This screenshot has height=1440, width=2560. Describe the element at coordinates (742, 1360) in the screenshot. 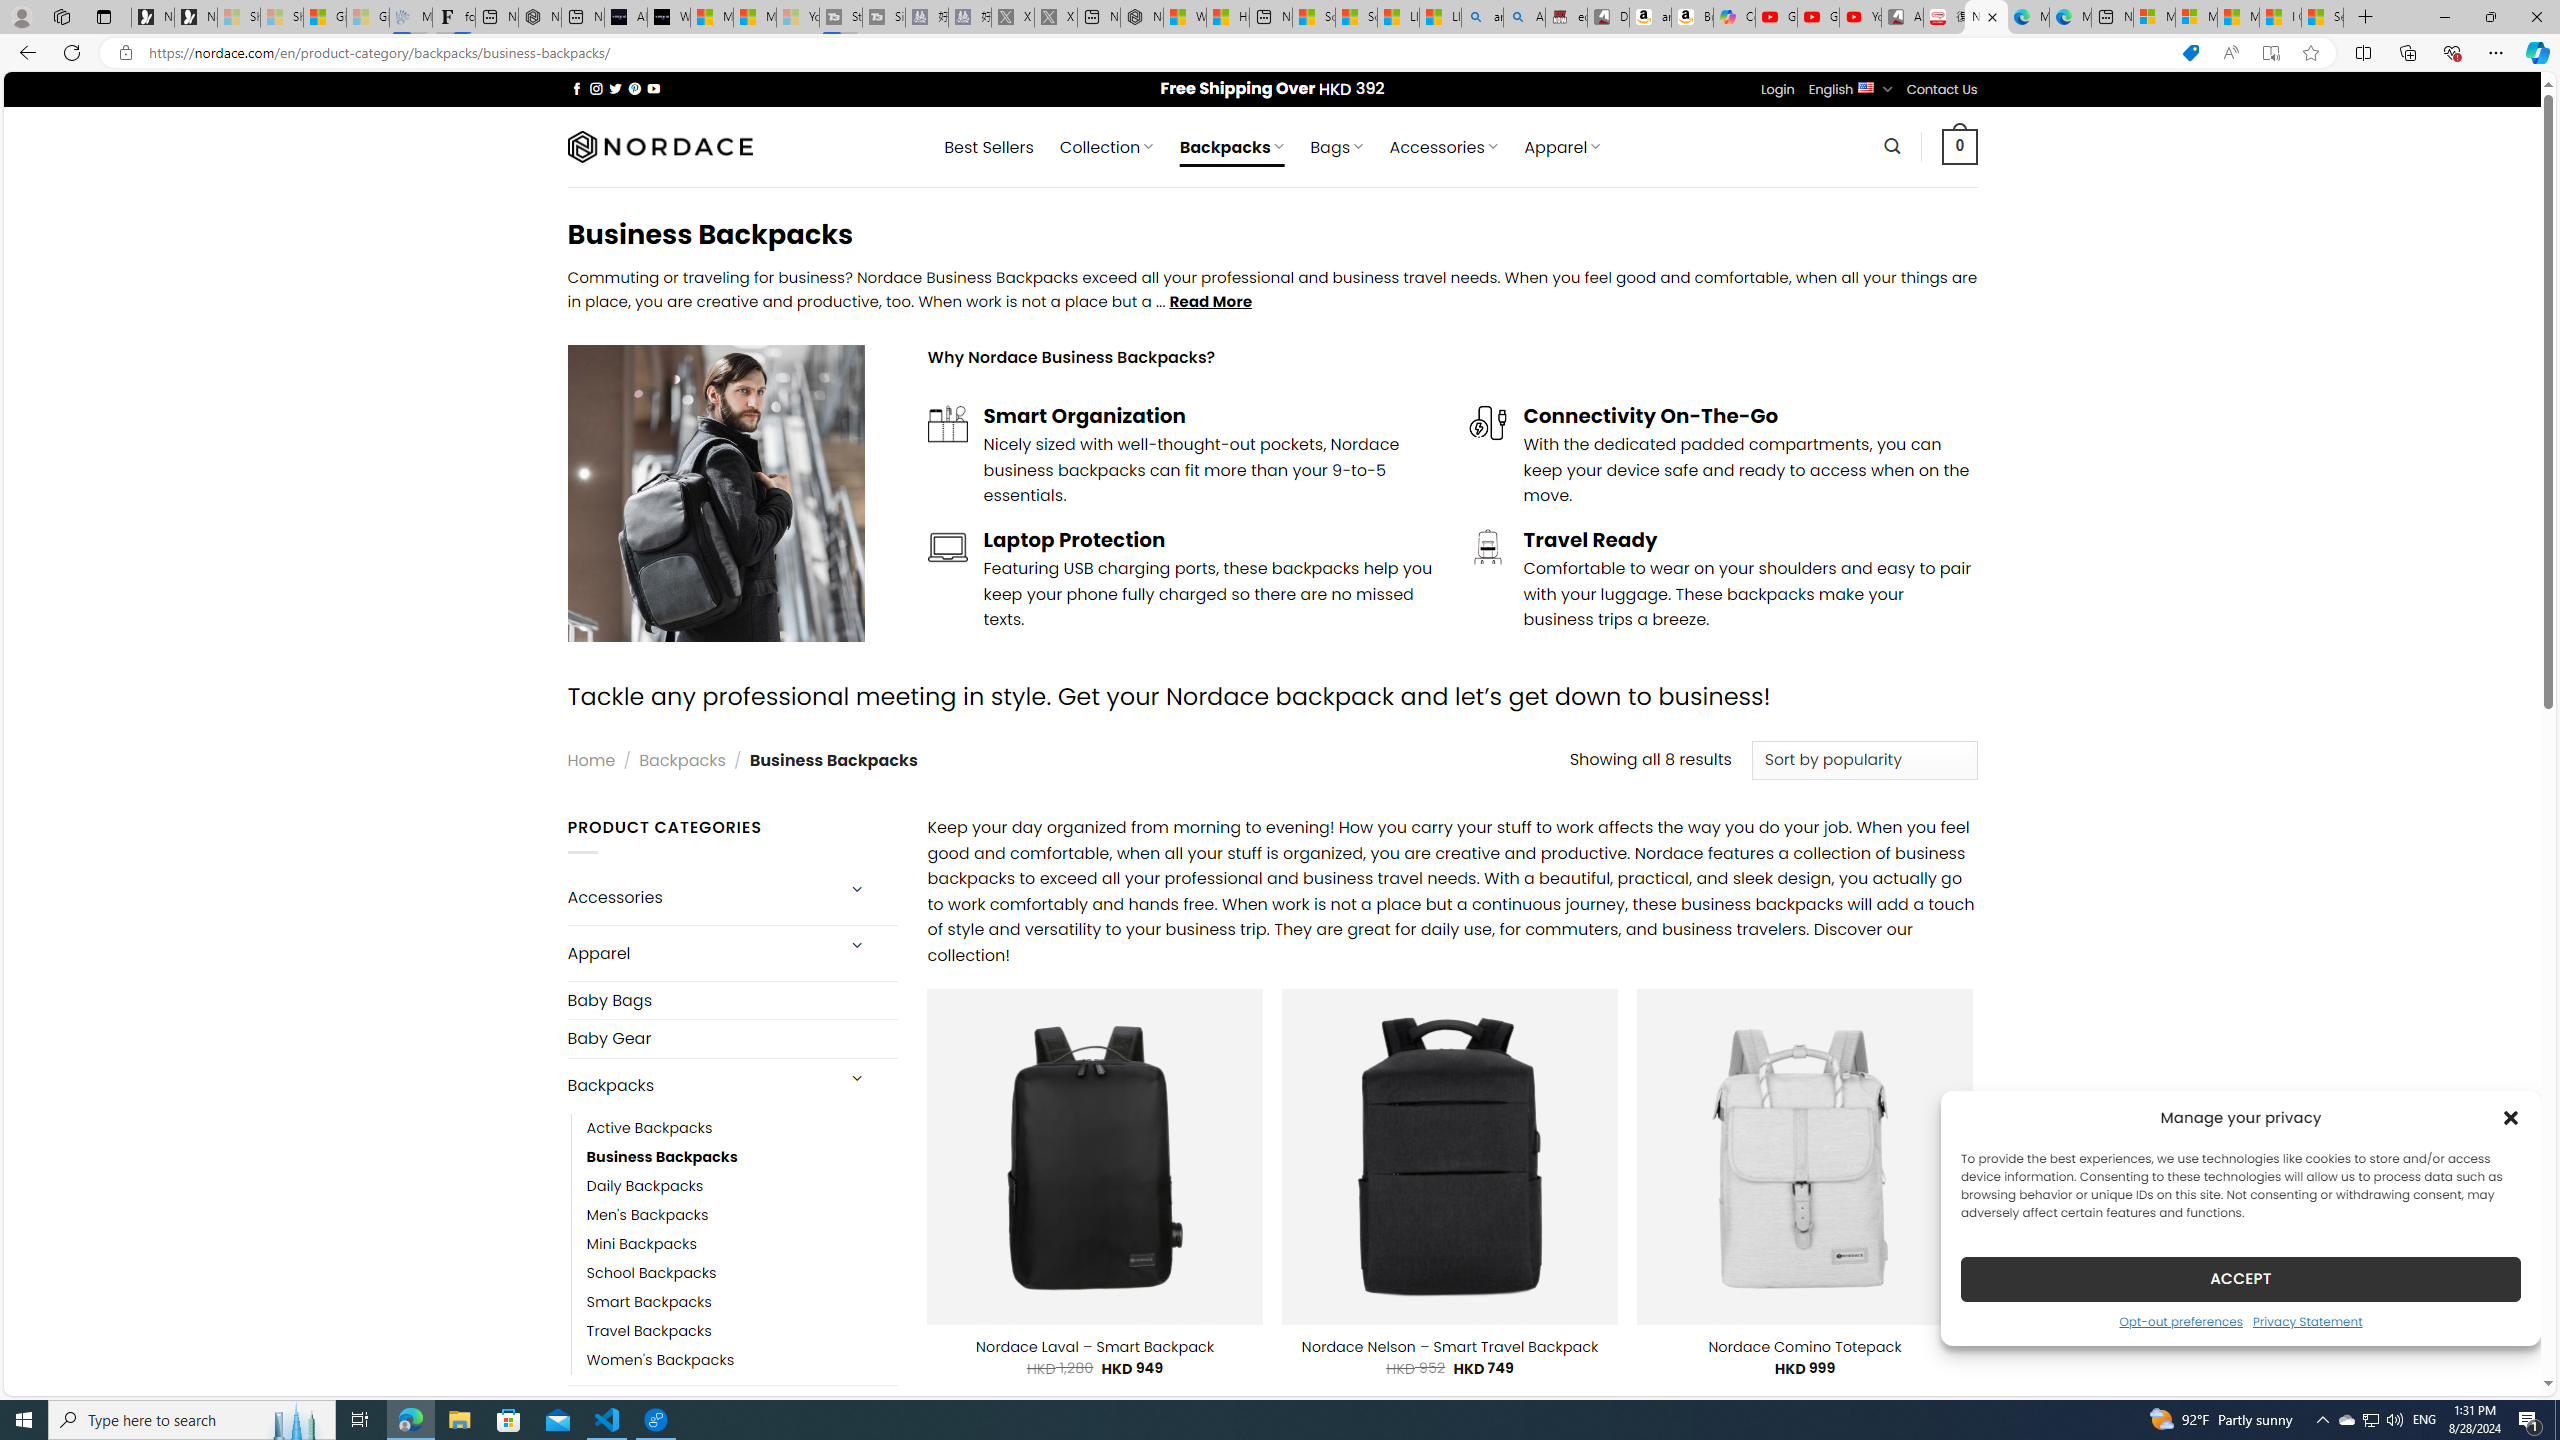

I see `Women's Backpacks` at that location.